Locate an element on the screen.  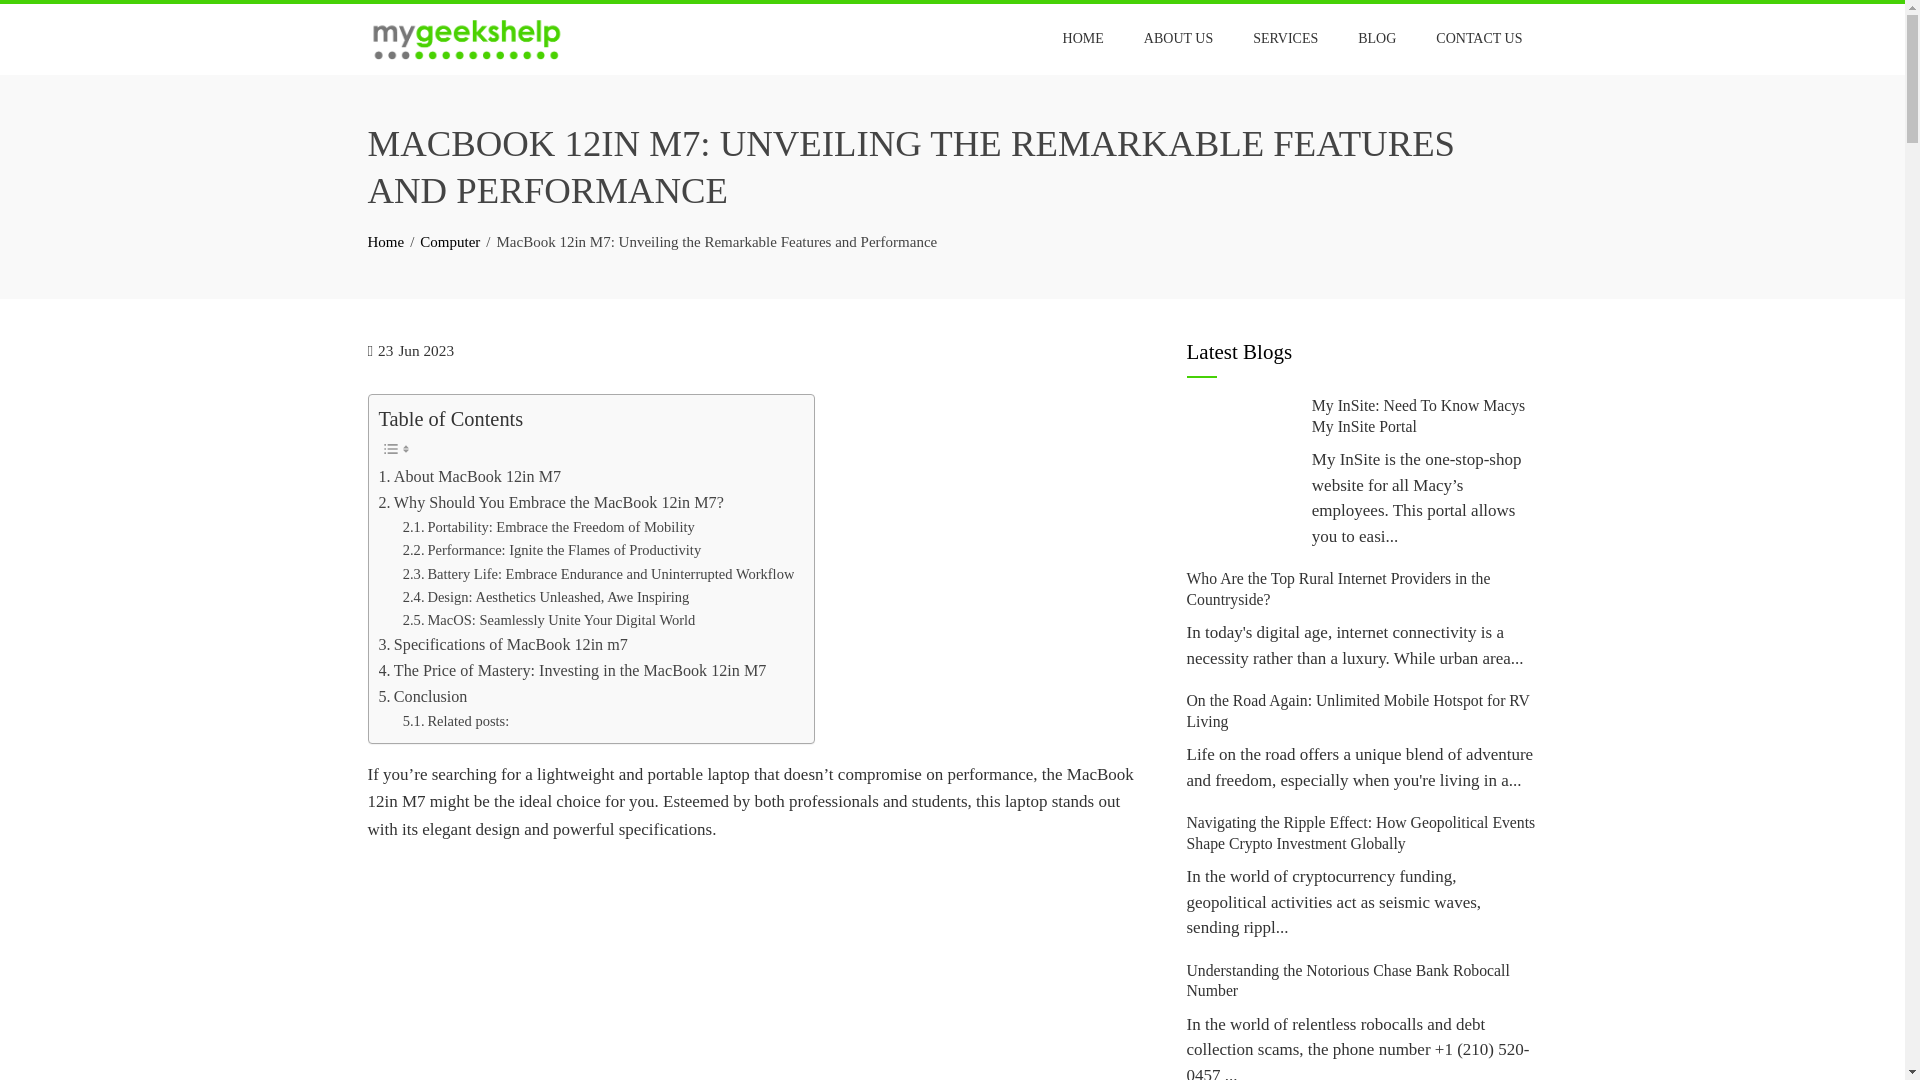
Portability: Embrace the Freedom of Mobility is located at coordinates (549, 527).